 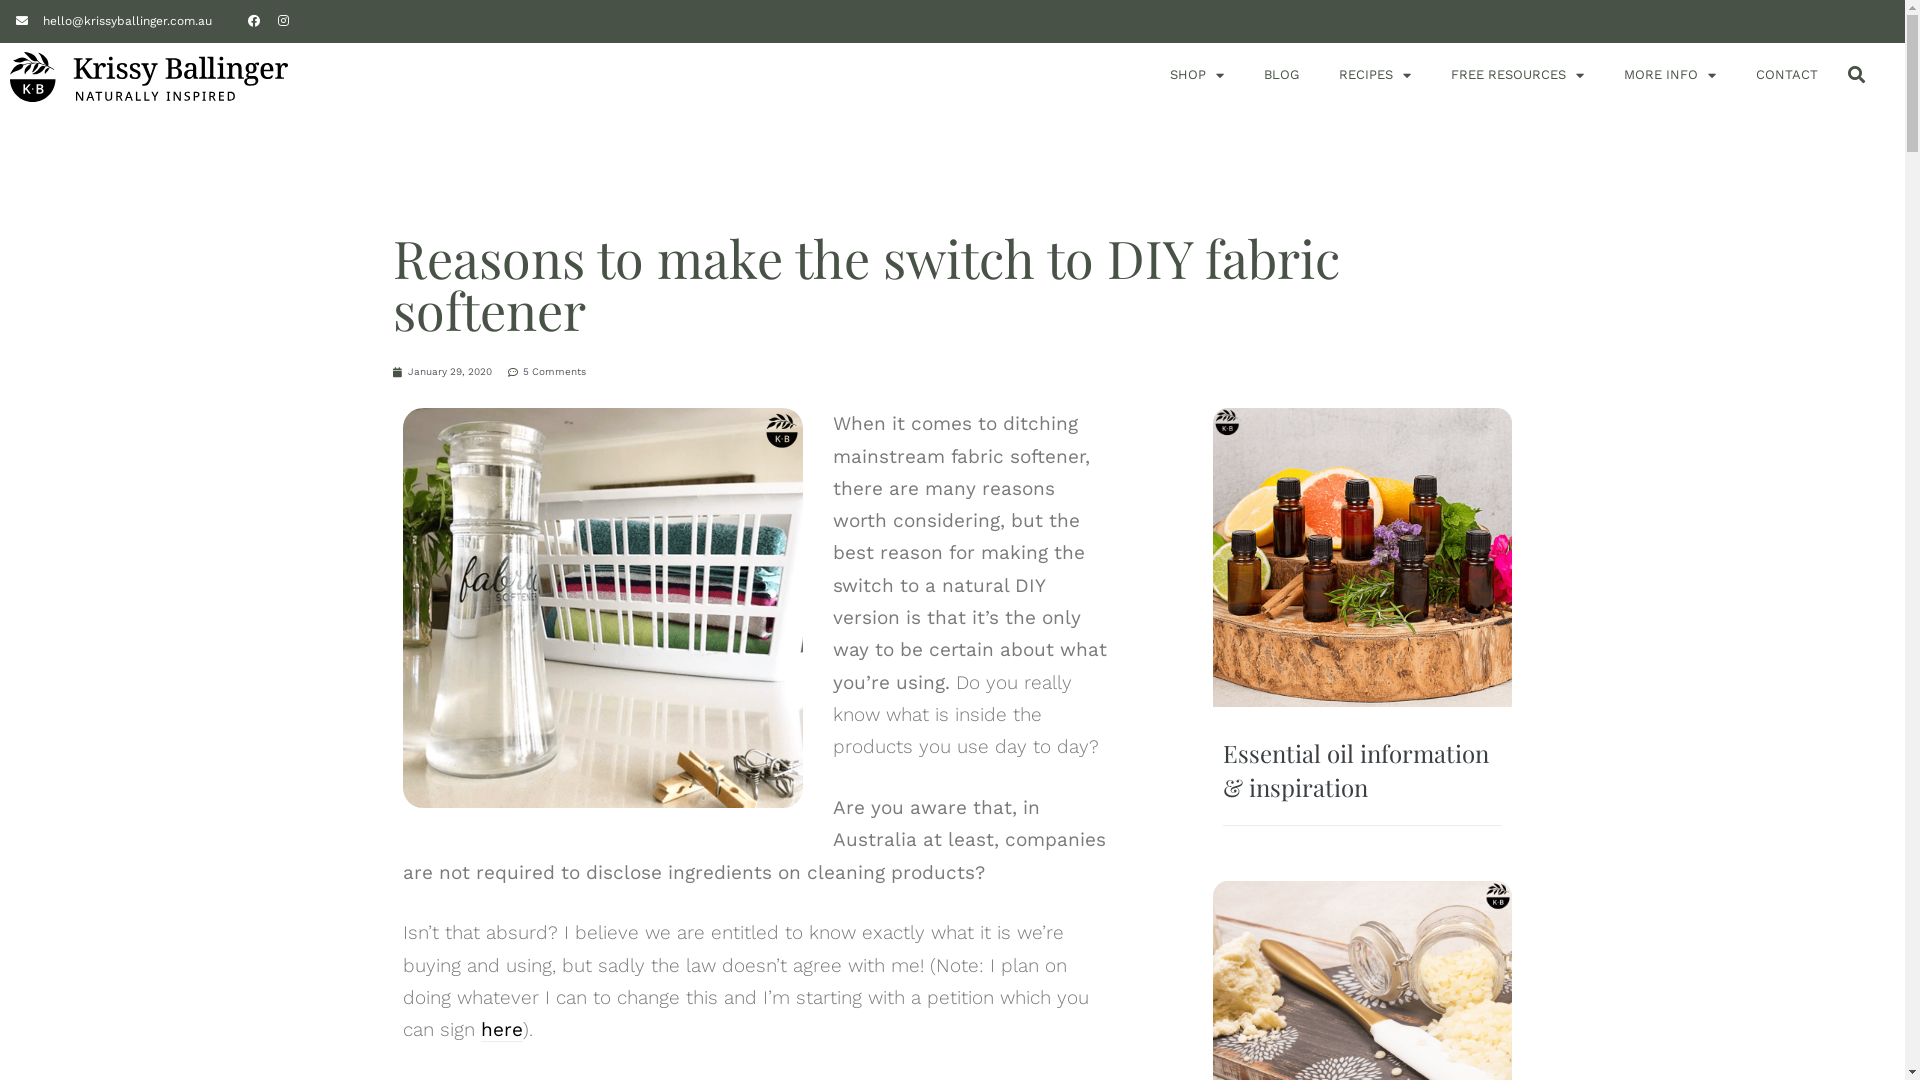 I want to click on CONTACT, so click(x=1787, y=75).